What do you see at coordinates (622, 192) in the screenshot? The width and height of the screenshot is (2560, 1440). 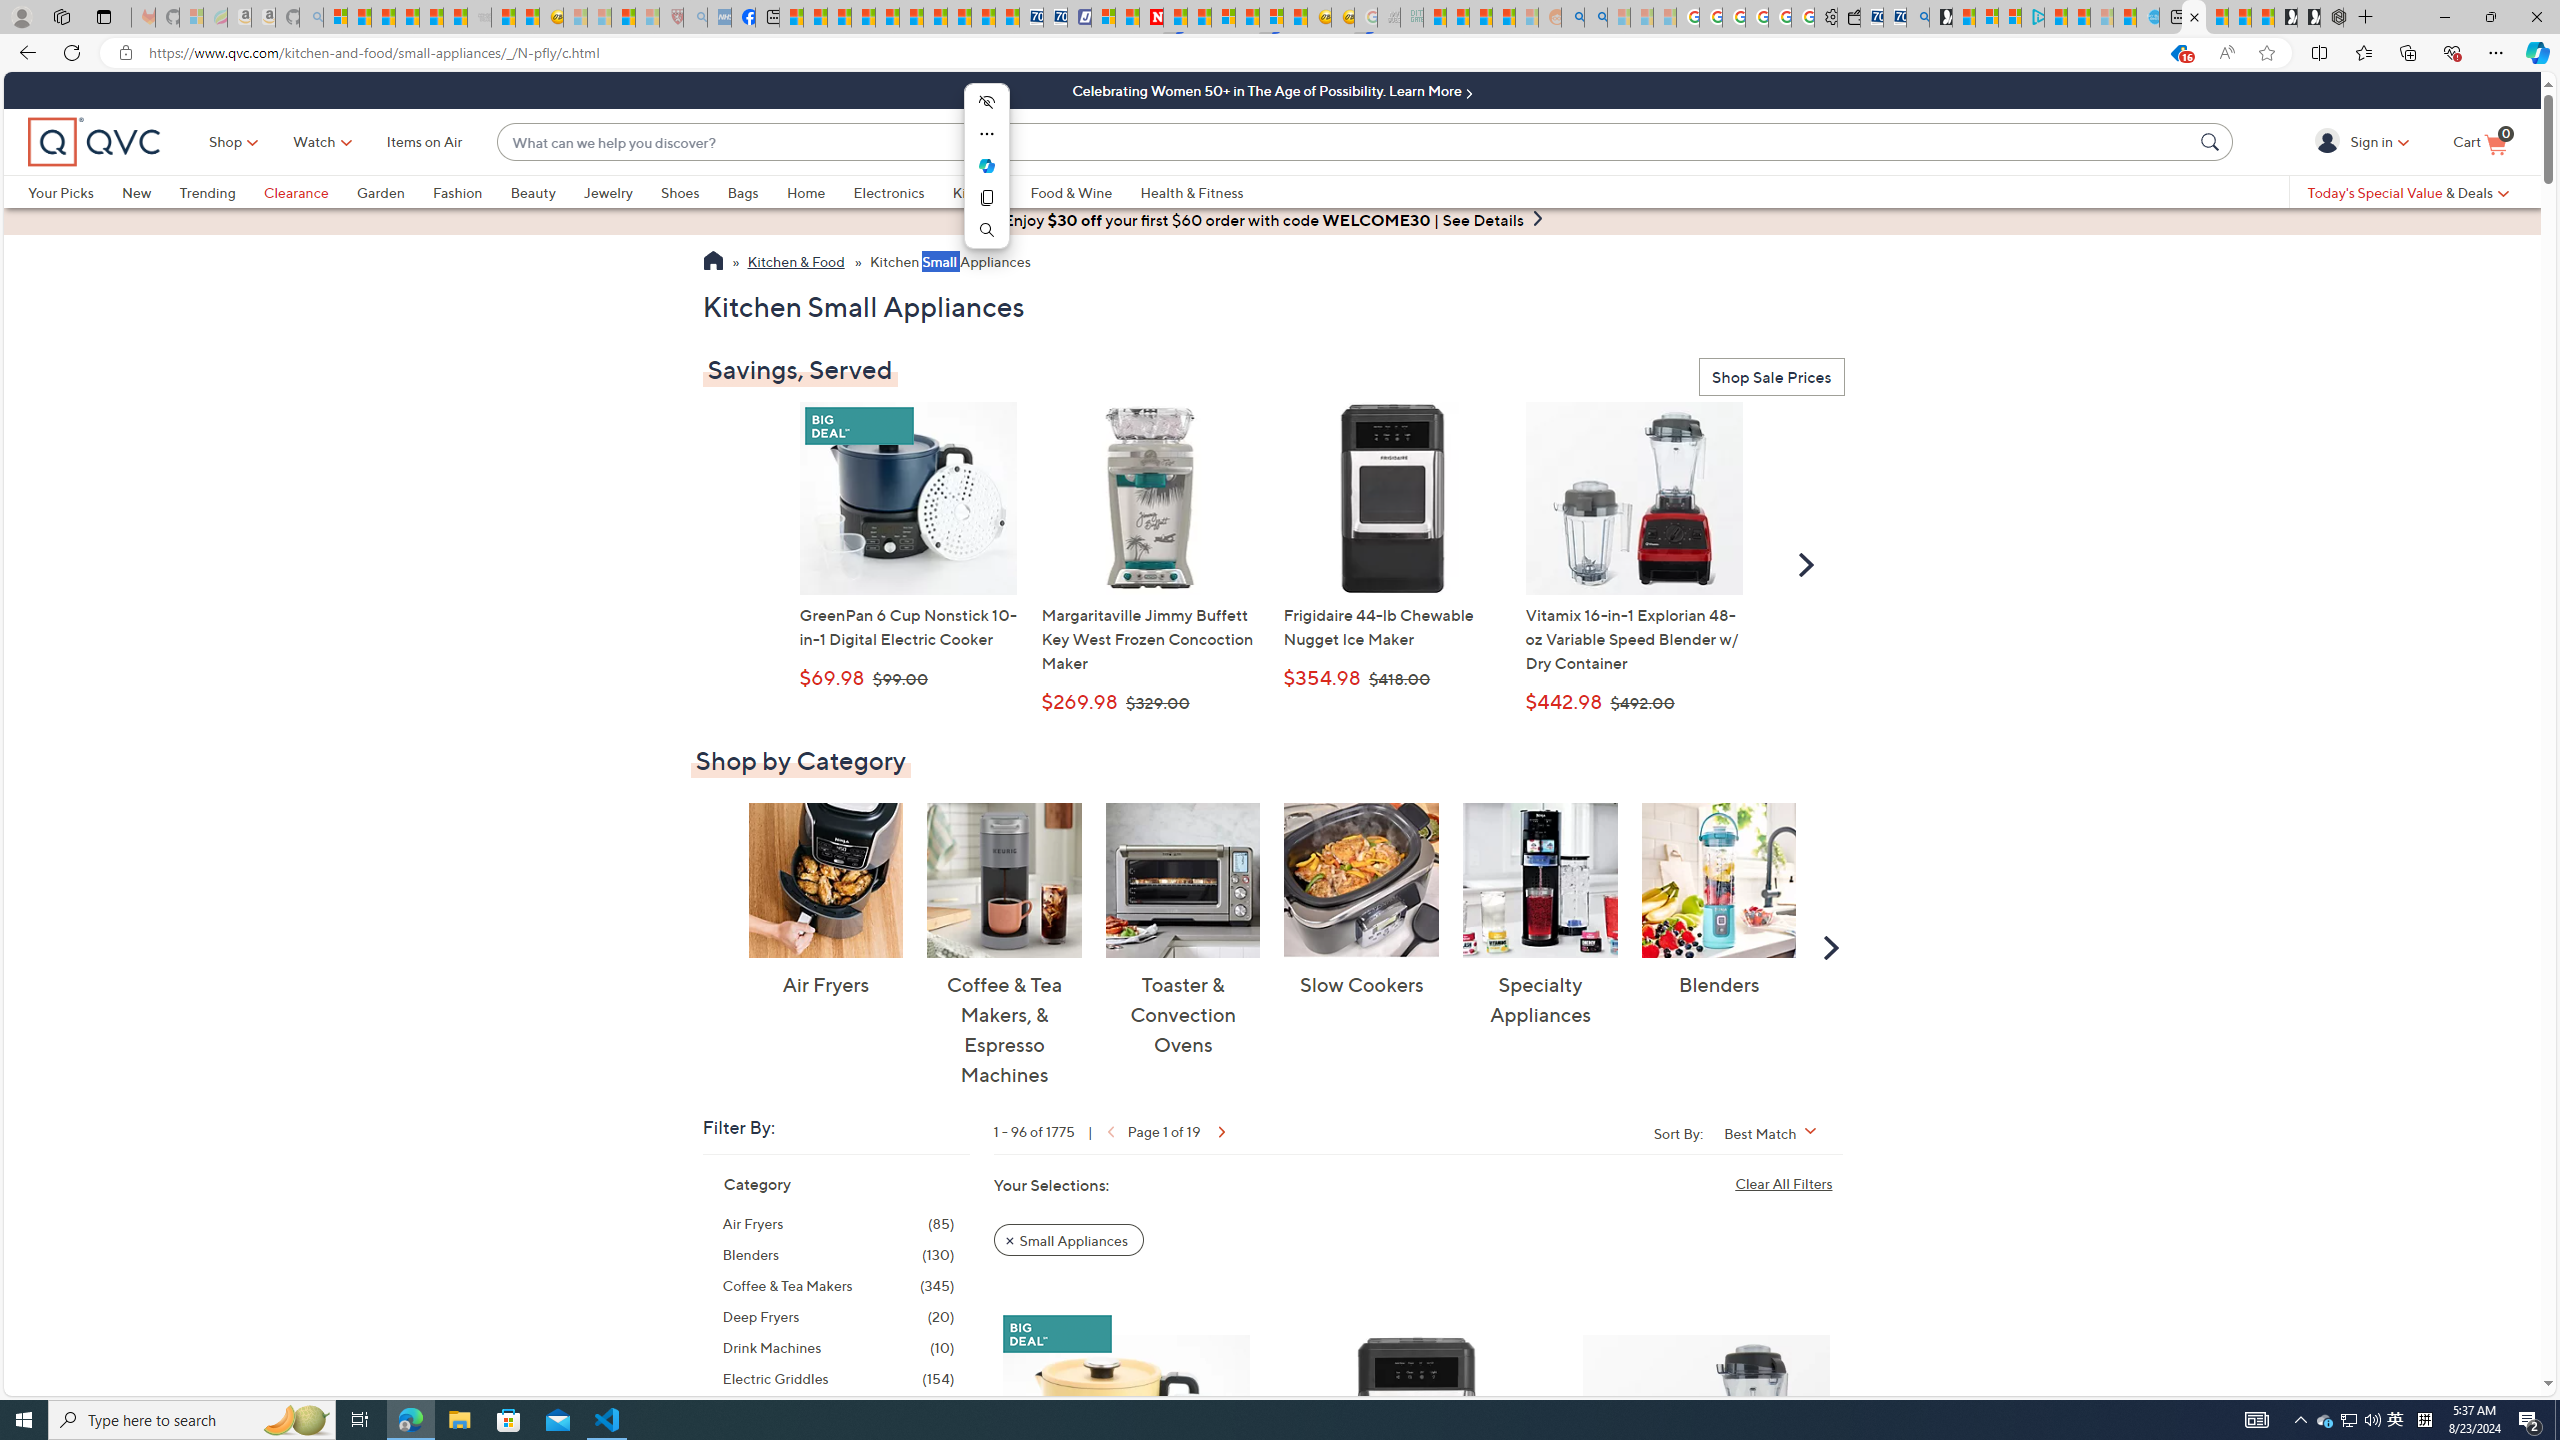 I see `Jewelry` at bounding box center [622, 192].